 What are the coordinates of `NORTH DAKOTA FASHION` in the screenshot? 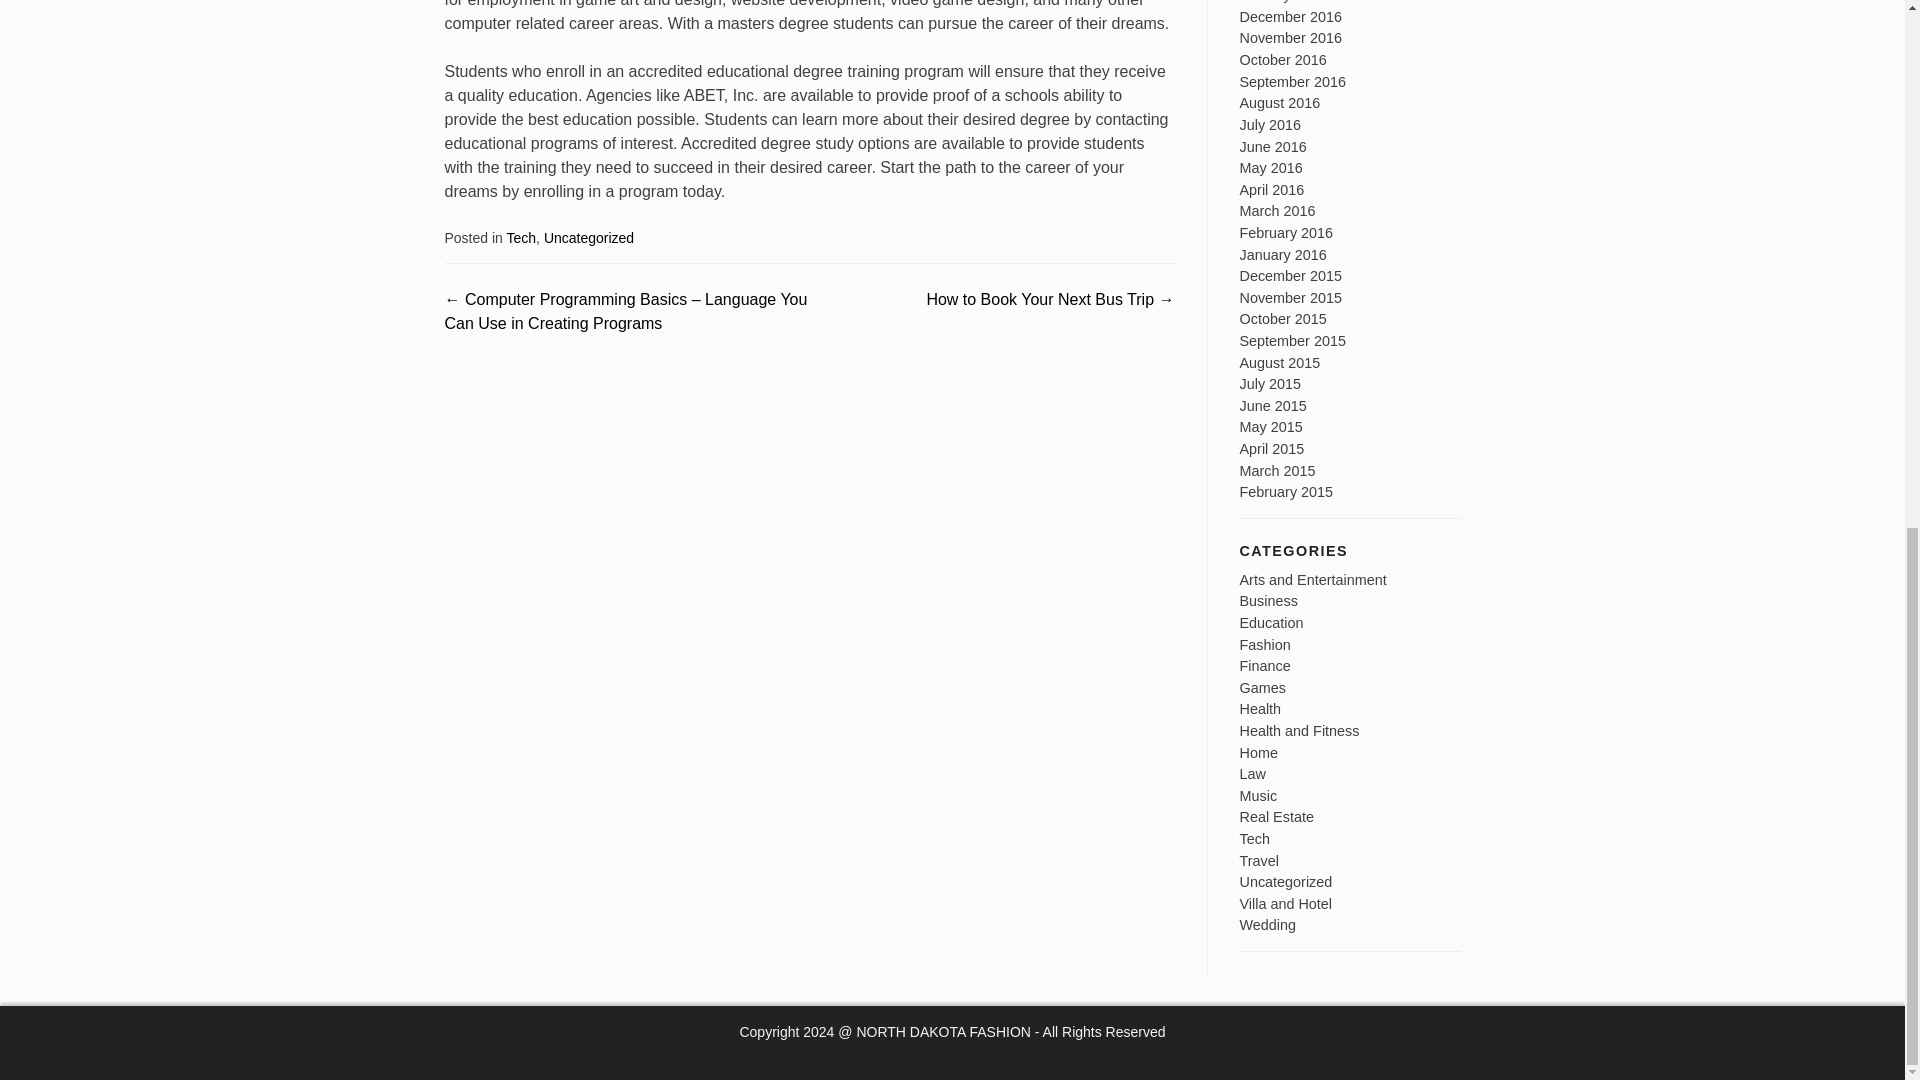 It's located at (944, 1032).